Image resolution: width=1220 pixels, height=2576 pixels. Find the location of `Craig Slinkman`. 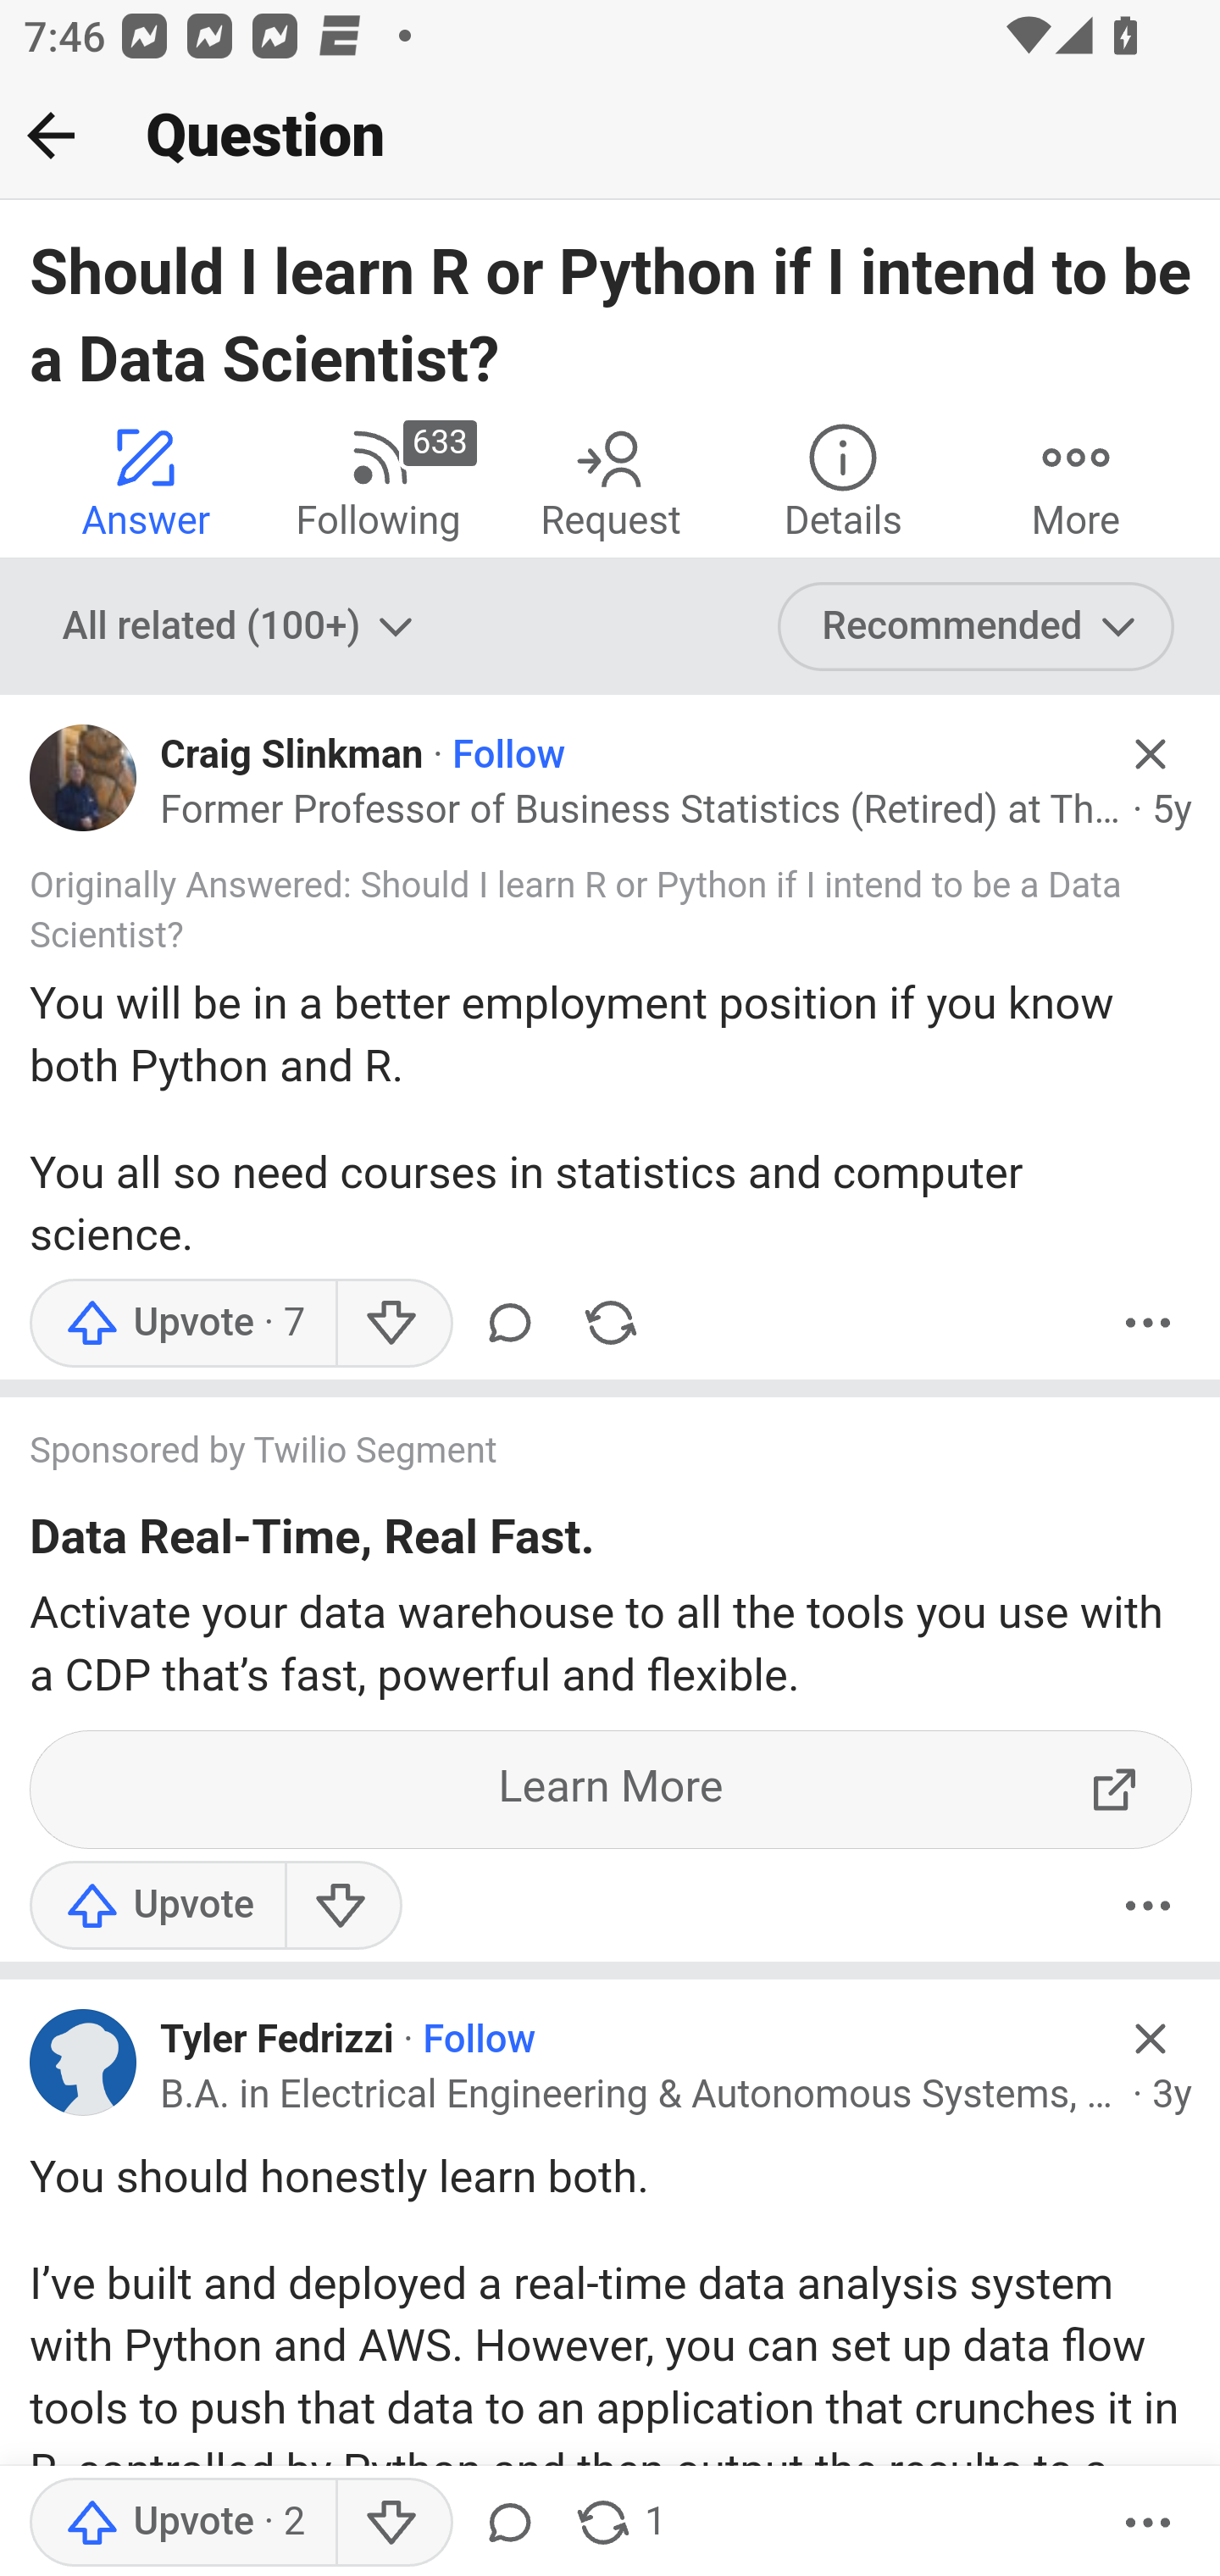

Craig Slinkman is located at coordinates (291, 756).